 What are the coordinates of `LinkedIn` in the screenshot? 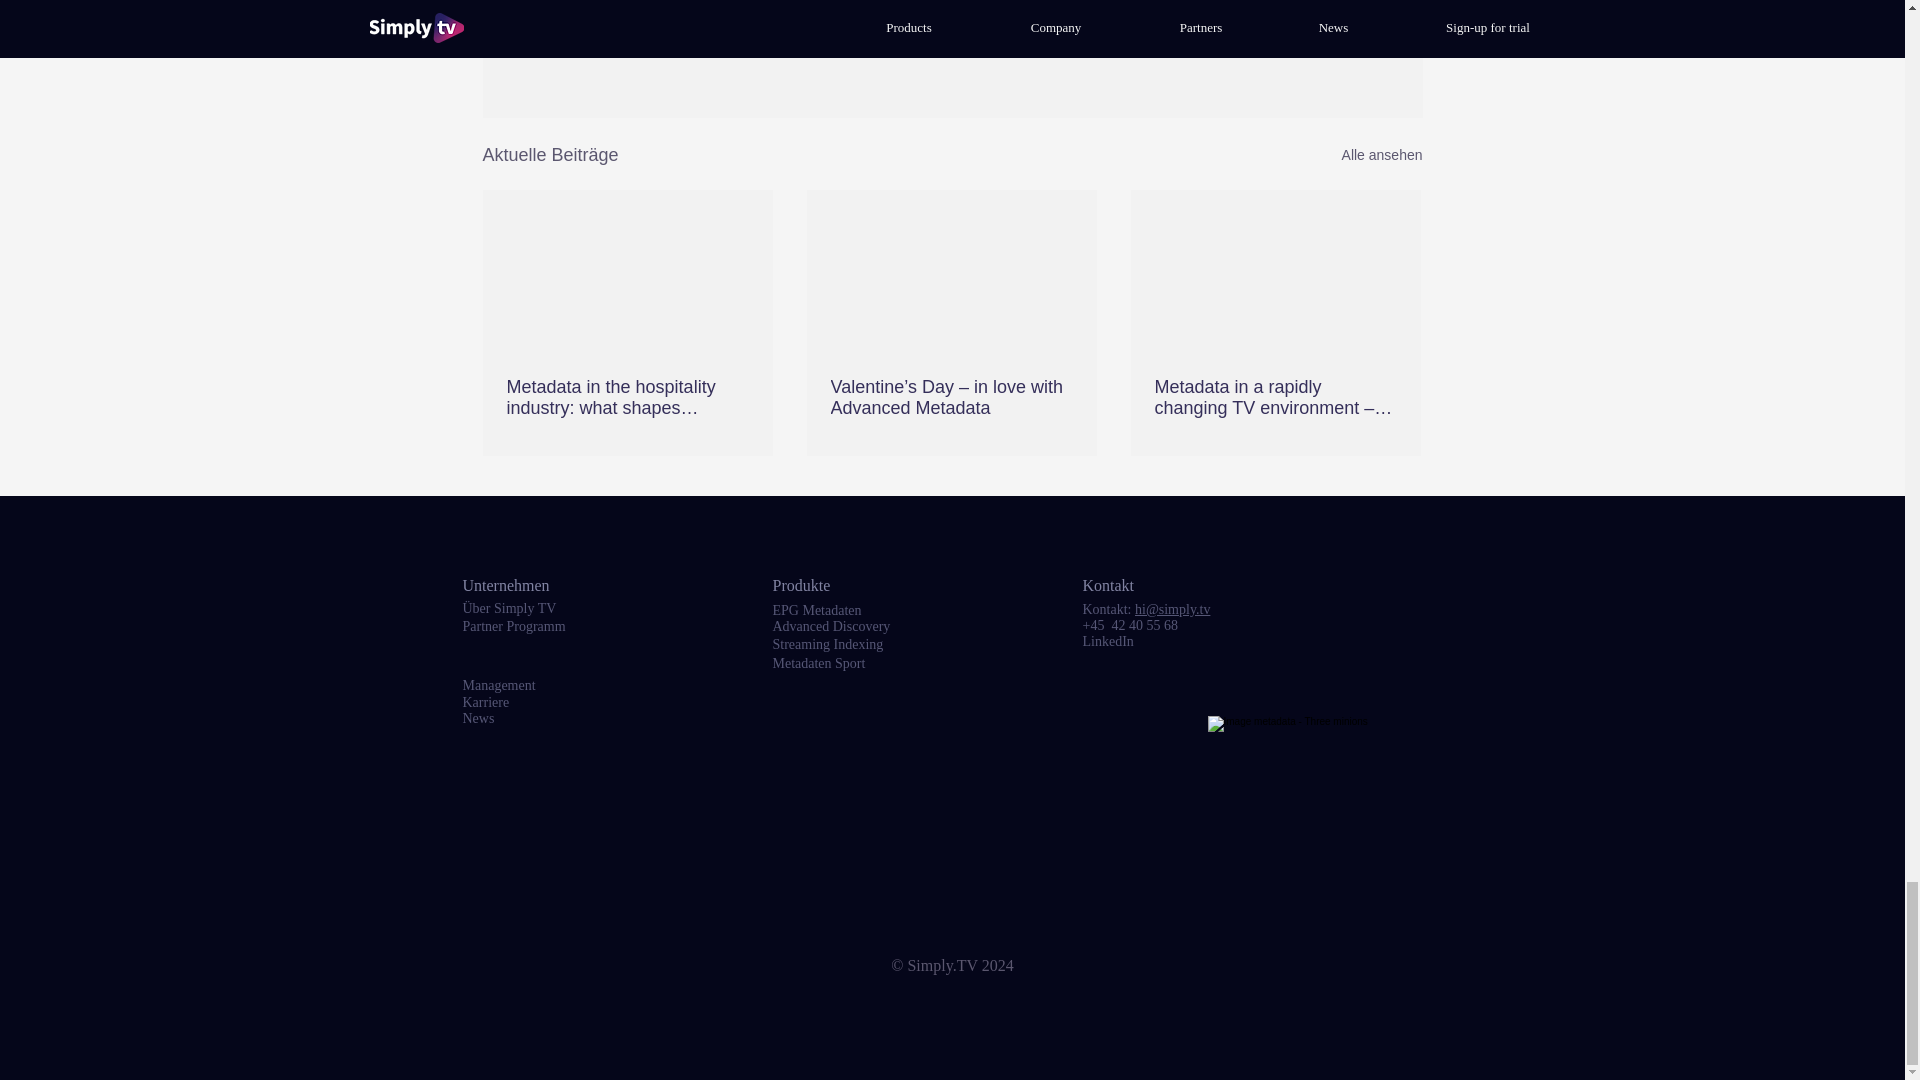 It's located at (1107, 641).